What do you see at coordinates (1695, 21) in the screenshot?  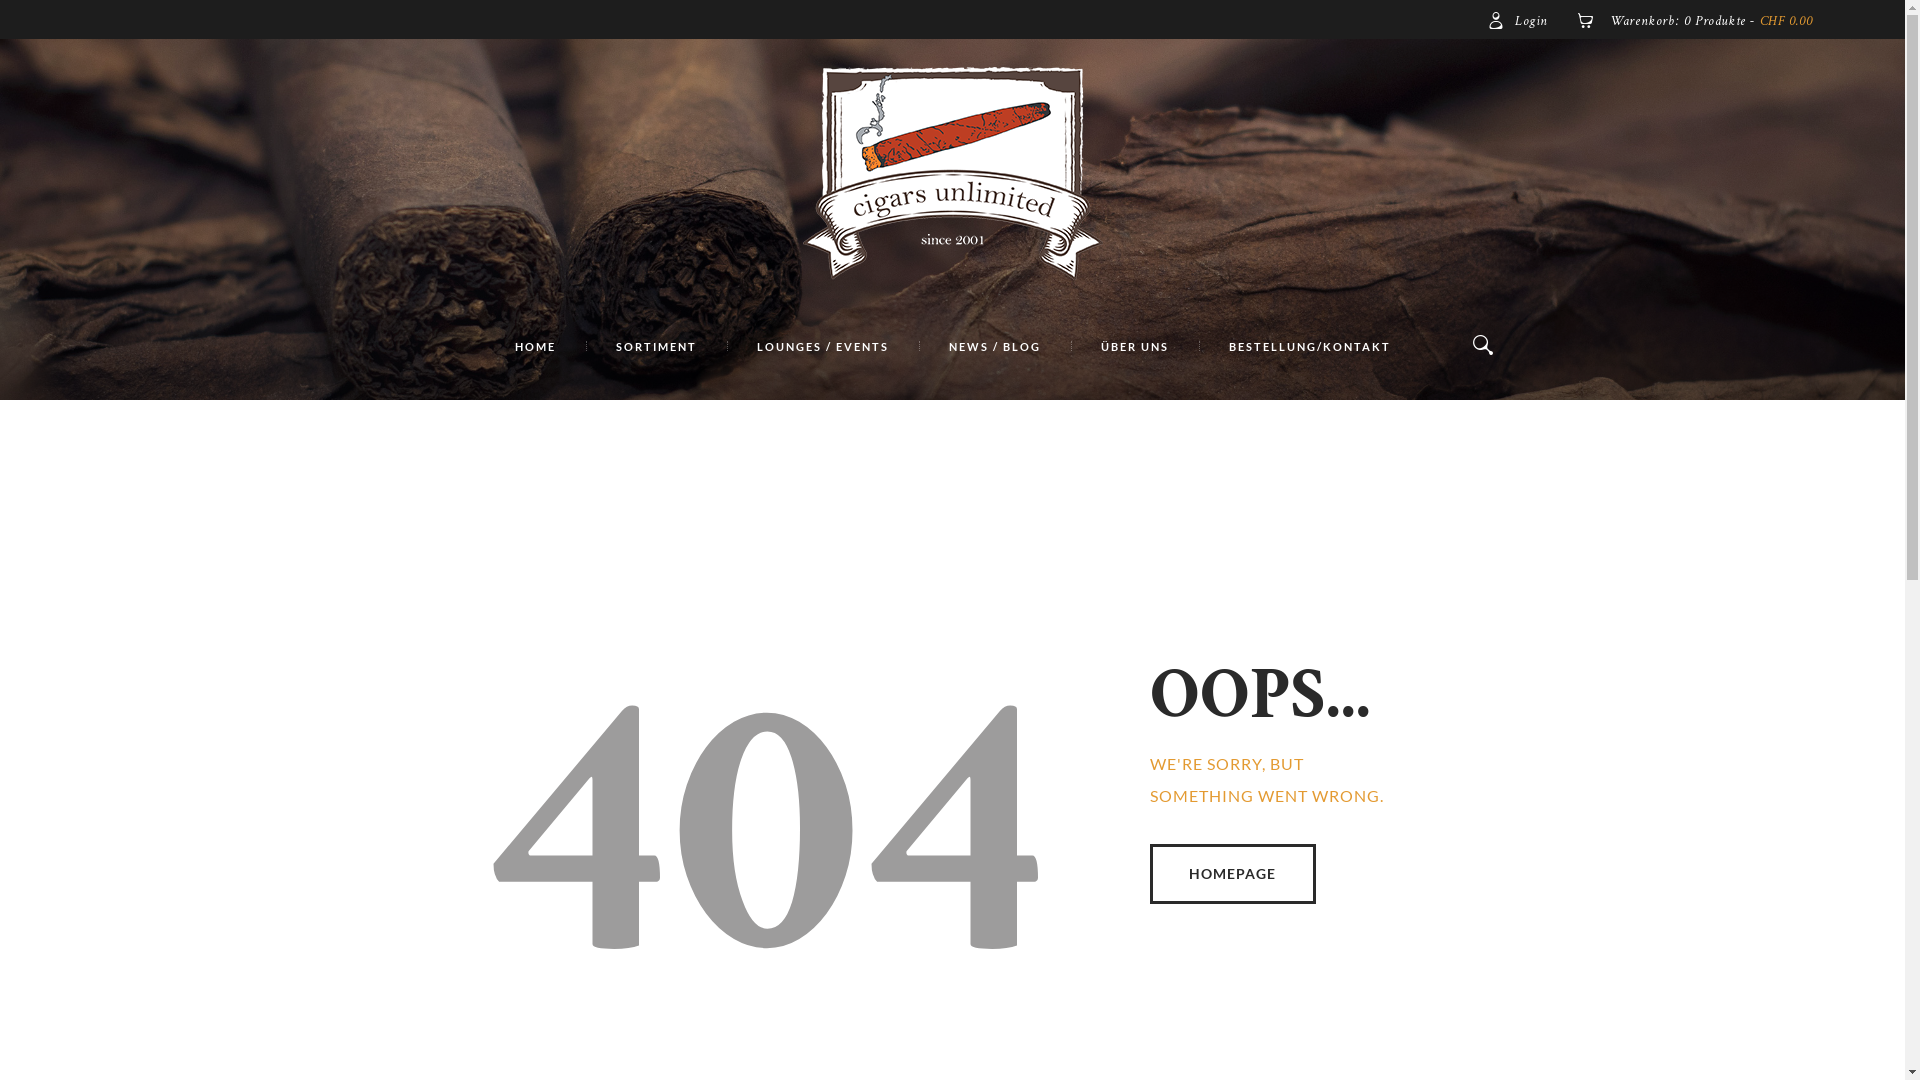 I see `Warenkorb: 0 Produkte - CHF 0.00` at bounding box center [1695, 21].